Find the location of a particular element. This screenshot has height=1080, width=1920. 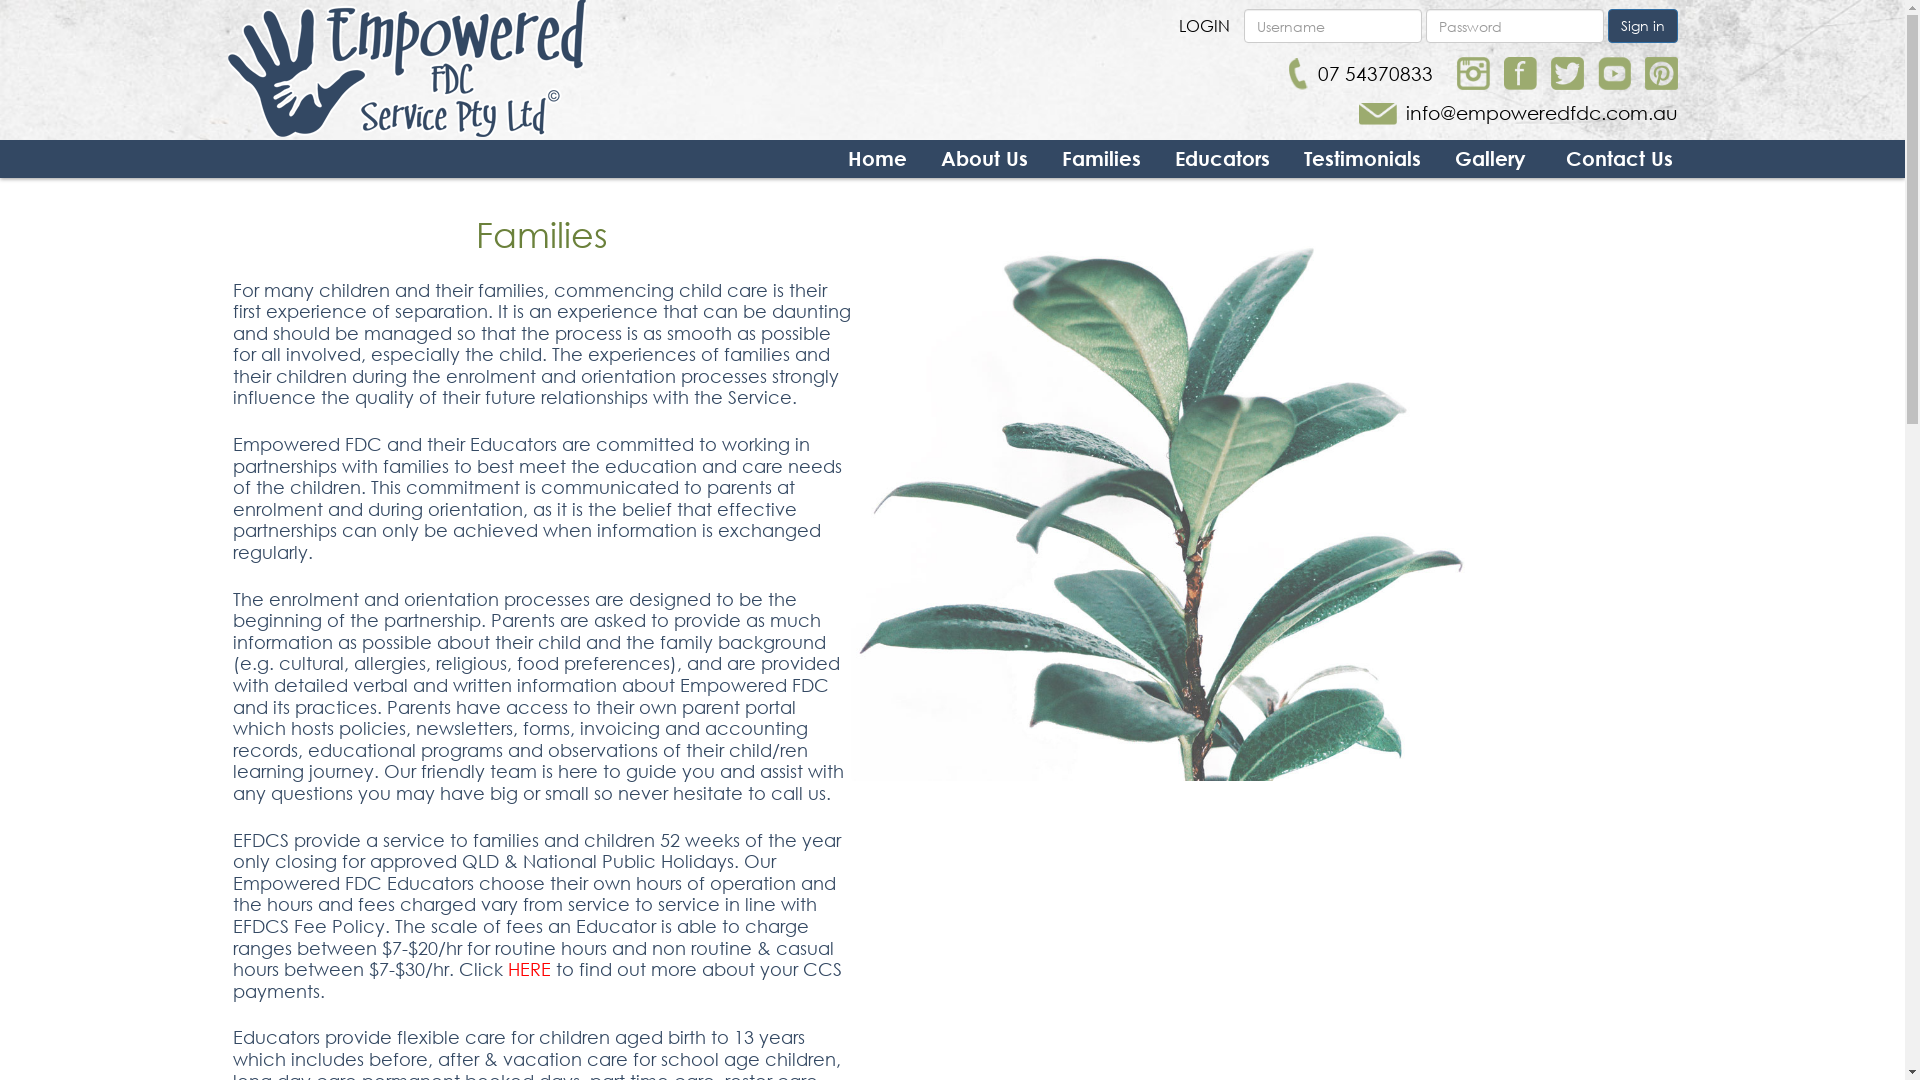

Educators is located at coordinates (1222, 159).